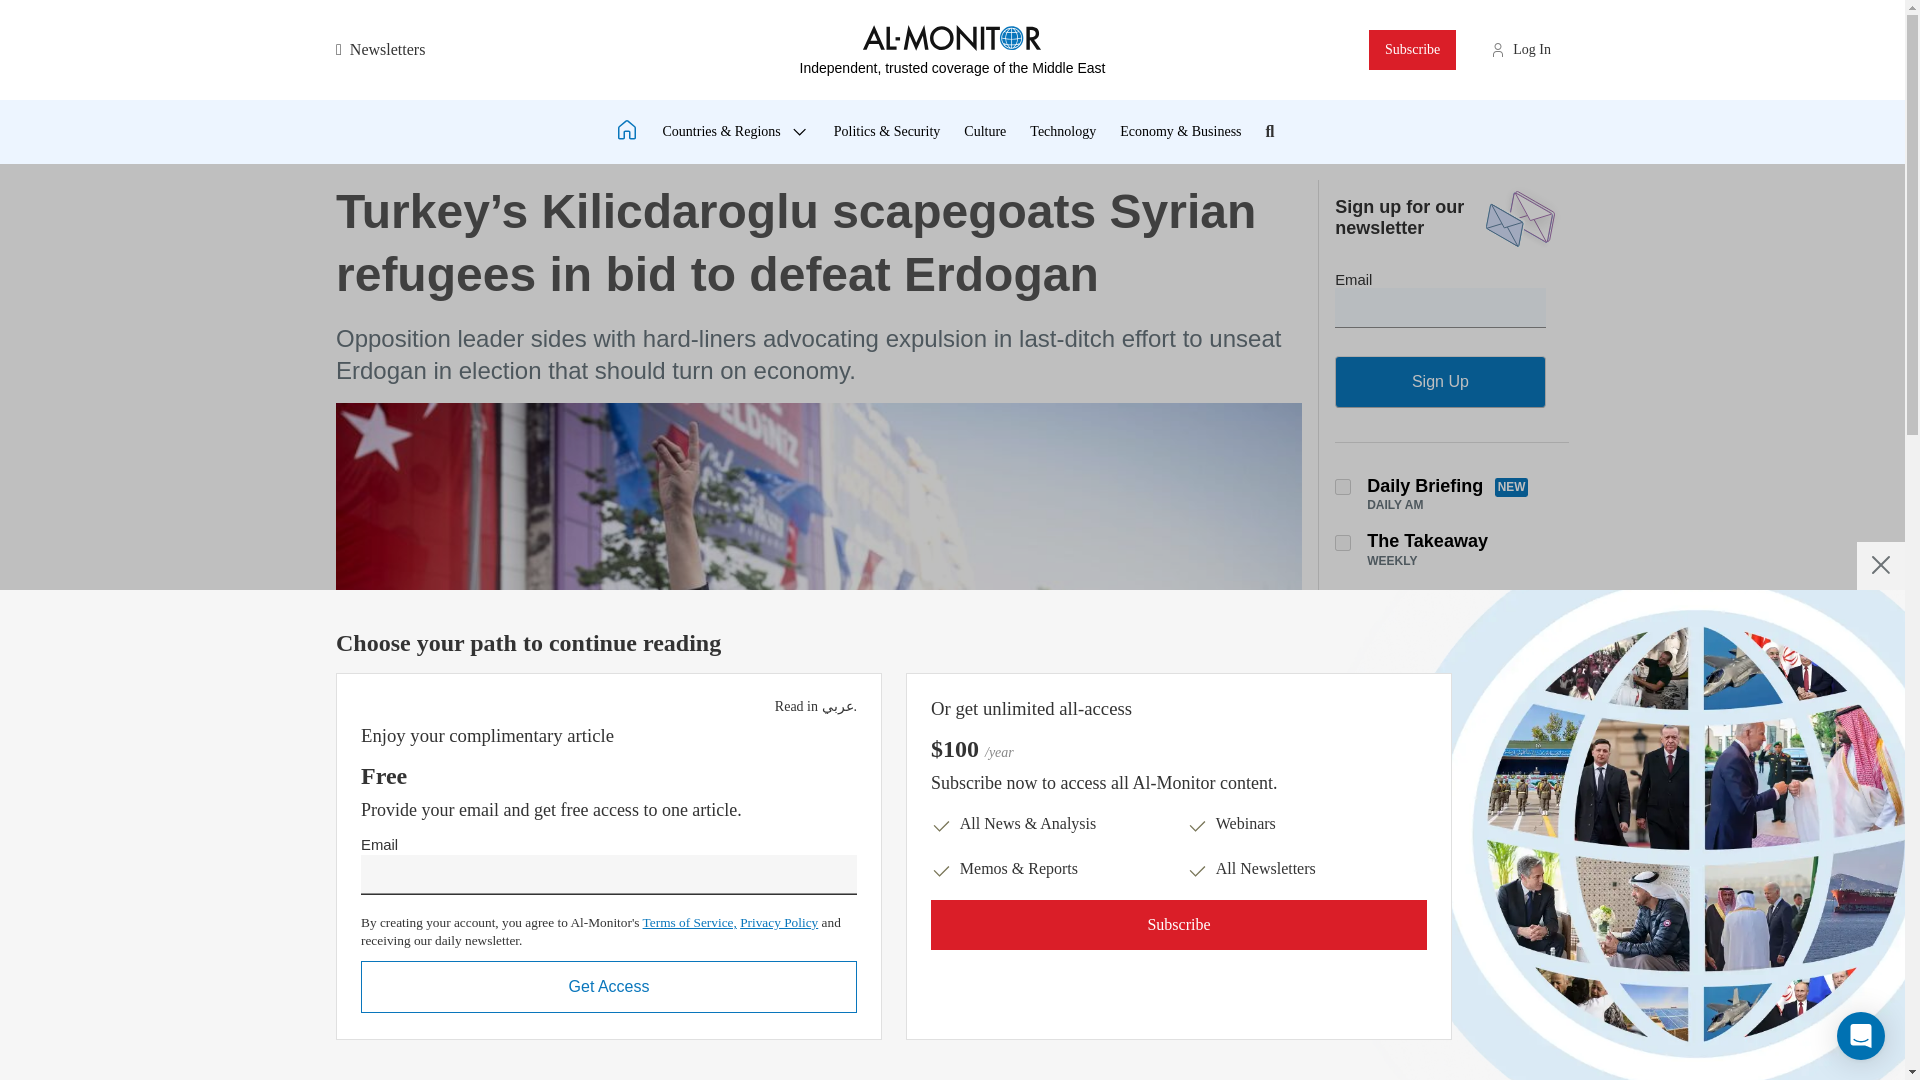 This screenshot has width=1920, height=1080. Describe the element at coordinates (1342, 791) in the screenshot. I see `China-Middle East Briefing` at that location.